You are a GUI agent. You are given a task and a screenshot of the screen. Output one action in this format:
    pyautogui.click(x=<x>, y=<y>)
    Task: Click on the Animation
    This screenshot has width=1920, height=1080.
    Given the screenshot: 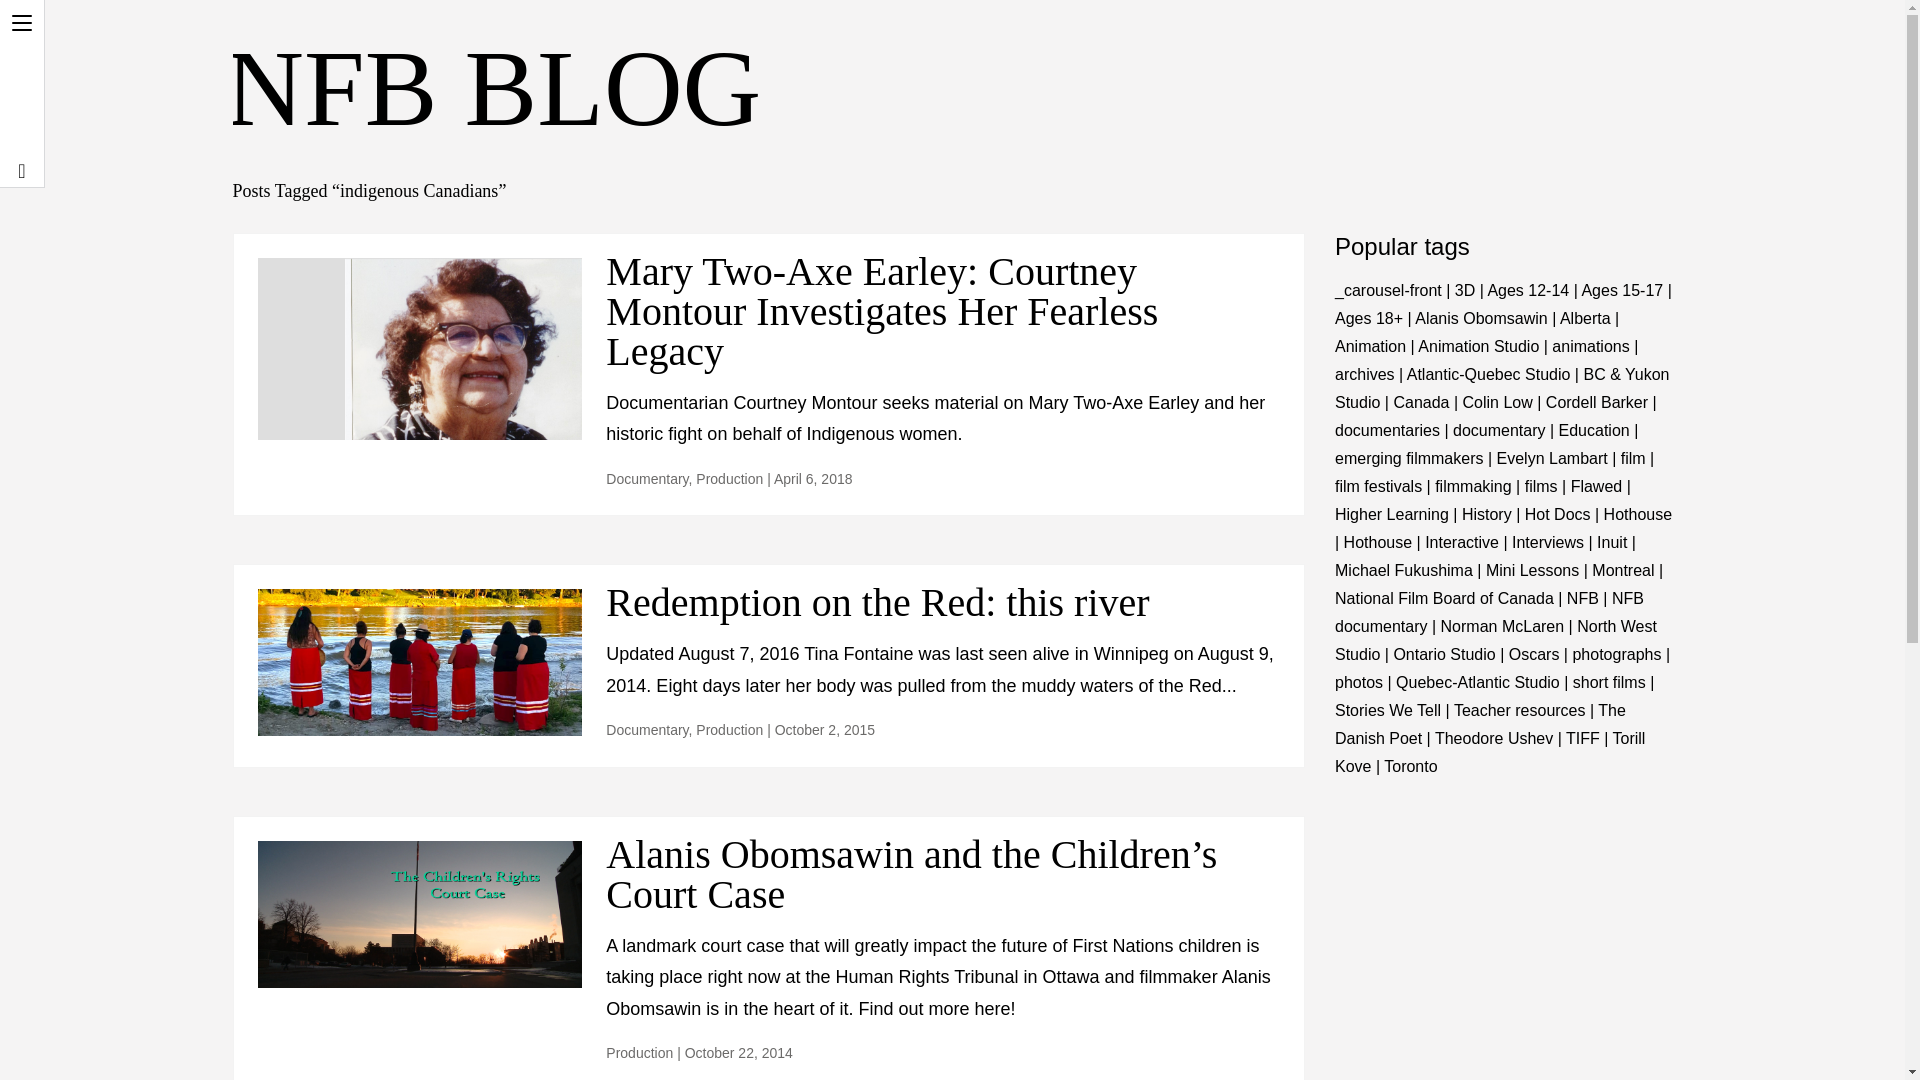 What is the action you would take?
    pyautogui.click(x=1370, y=346)
    